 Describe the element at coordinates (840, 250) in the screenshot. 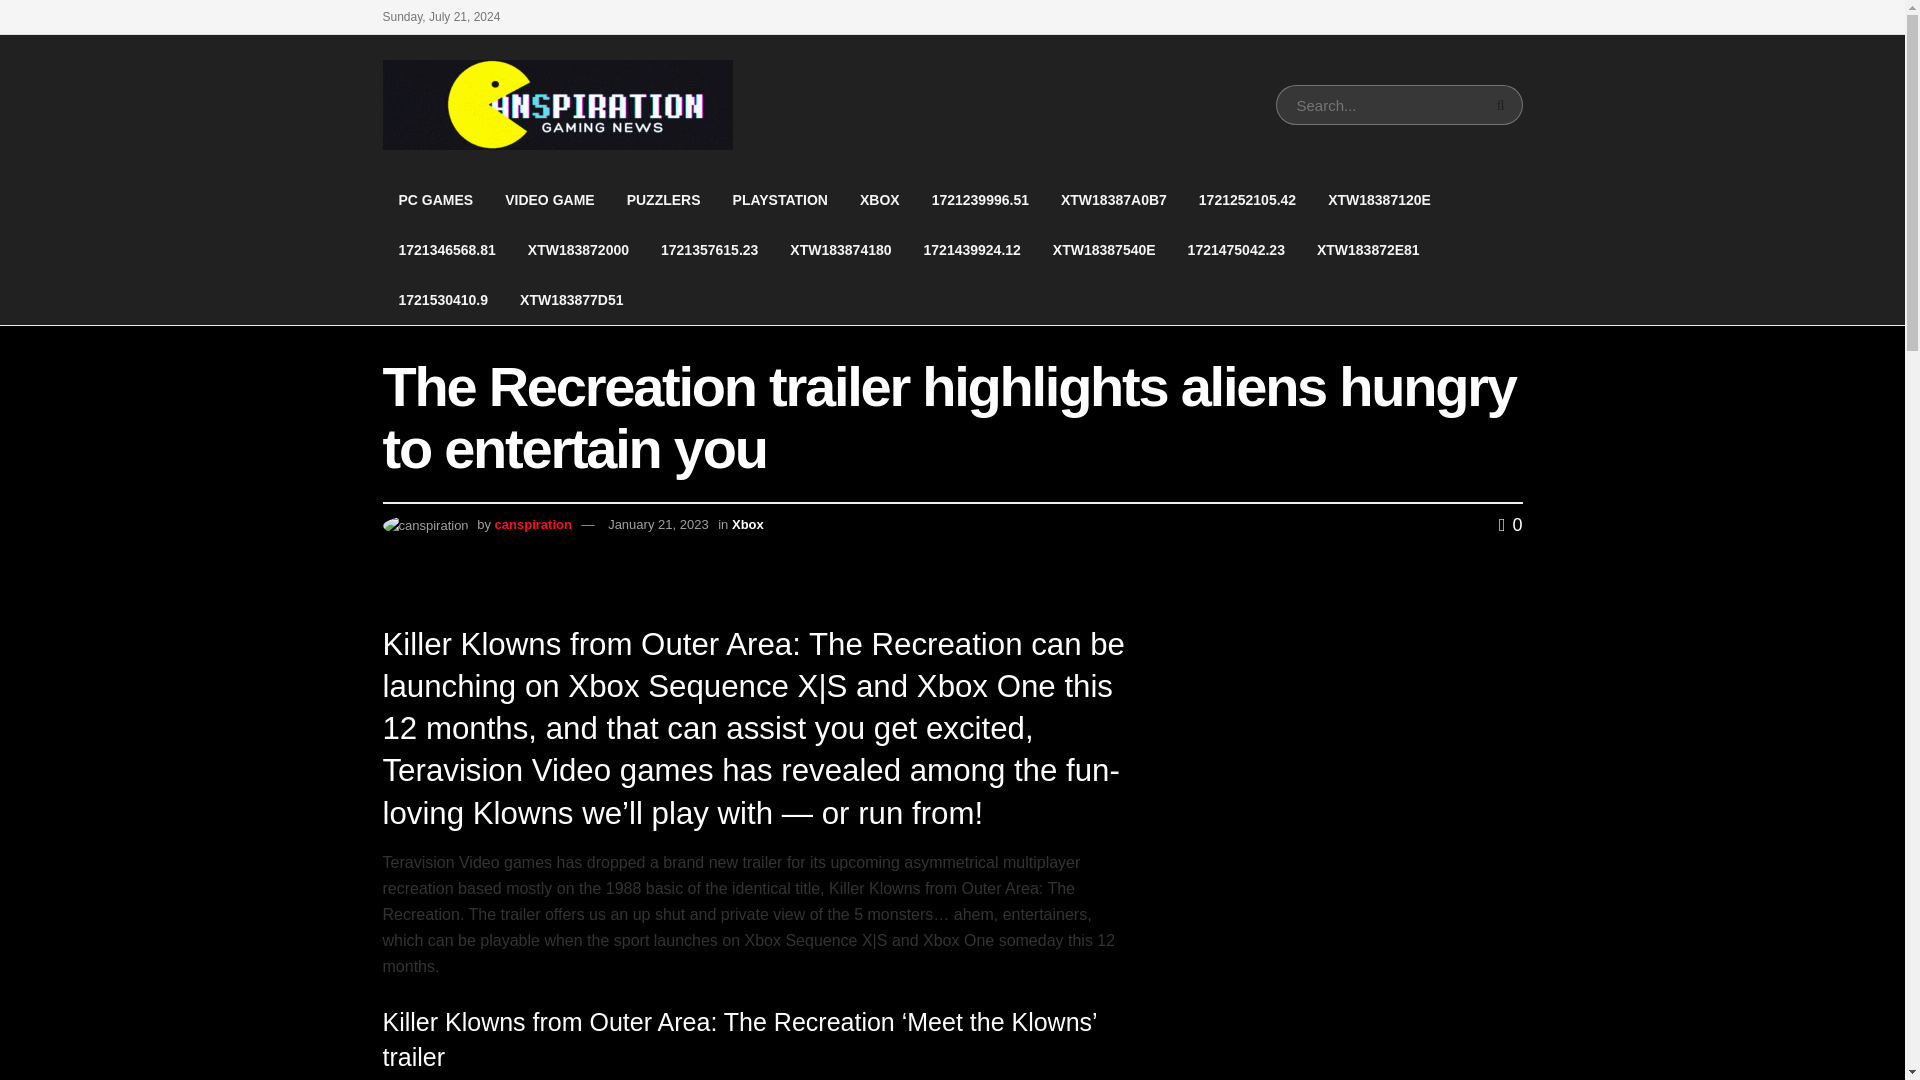

I see `XTW183874180` at that location.